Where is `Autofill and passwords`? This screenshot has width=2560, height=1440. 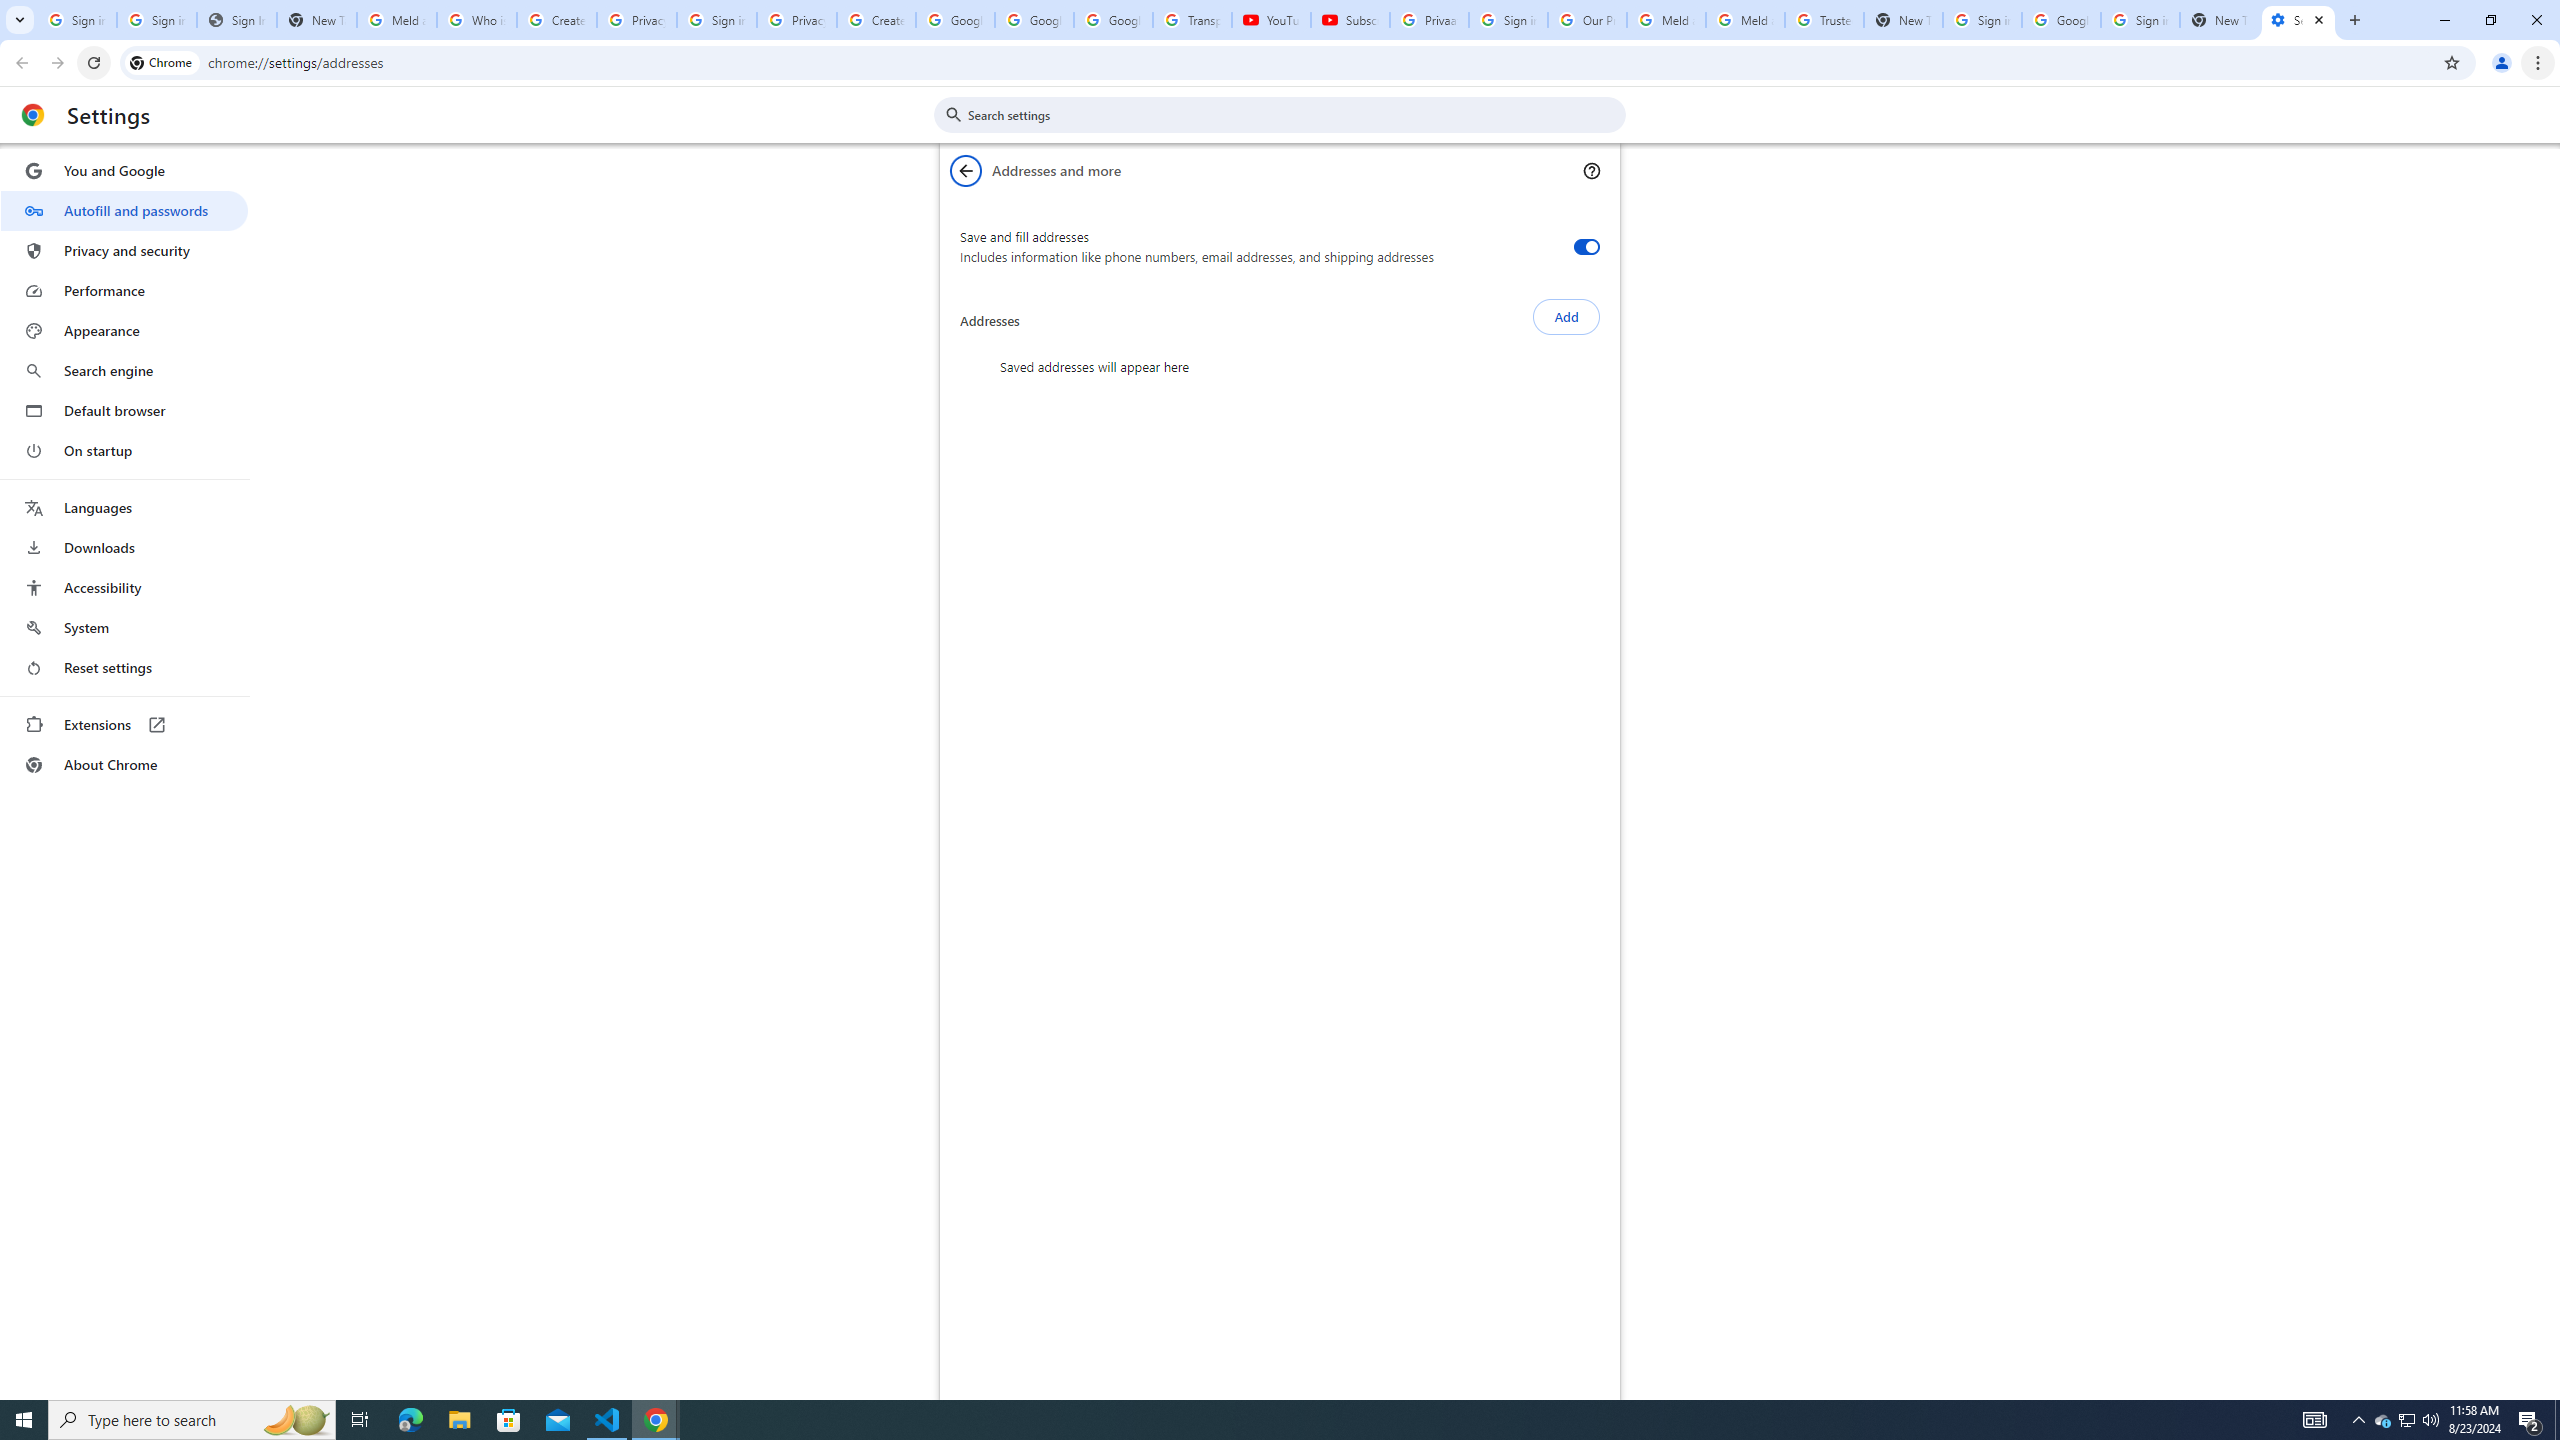 Autofill and passwords is located at coordinates (124, 210).